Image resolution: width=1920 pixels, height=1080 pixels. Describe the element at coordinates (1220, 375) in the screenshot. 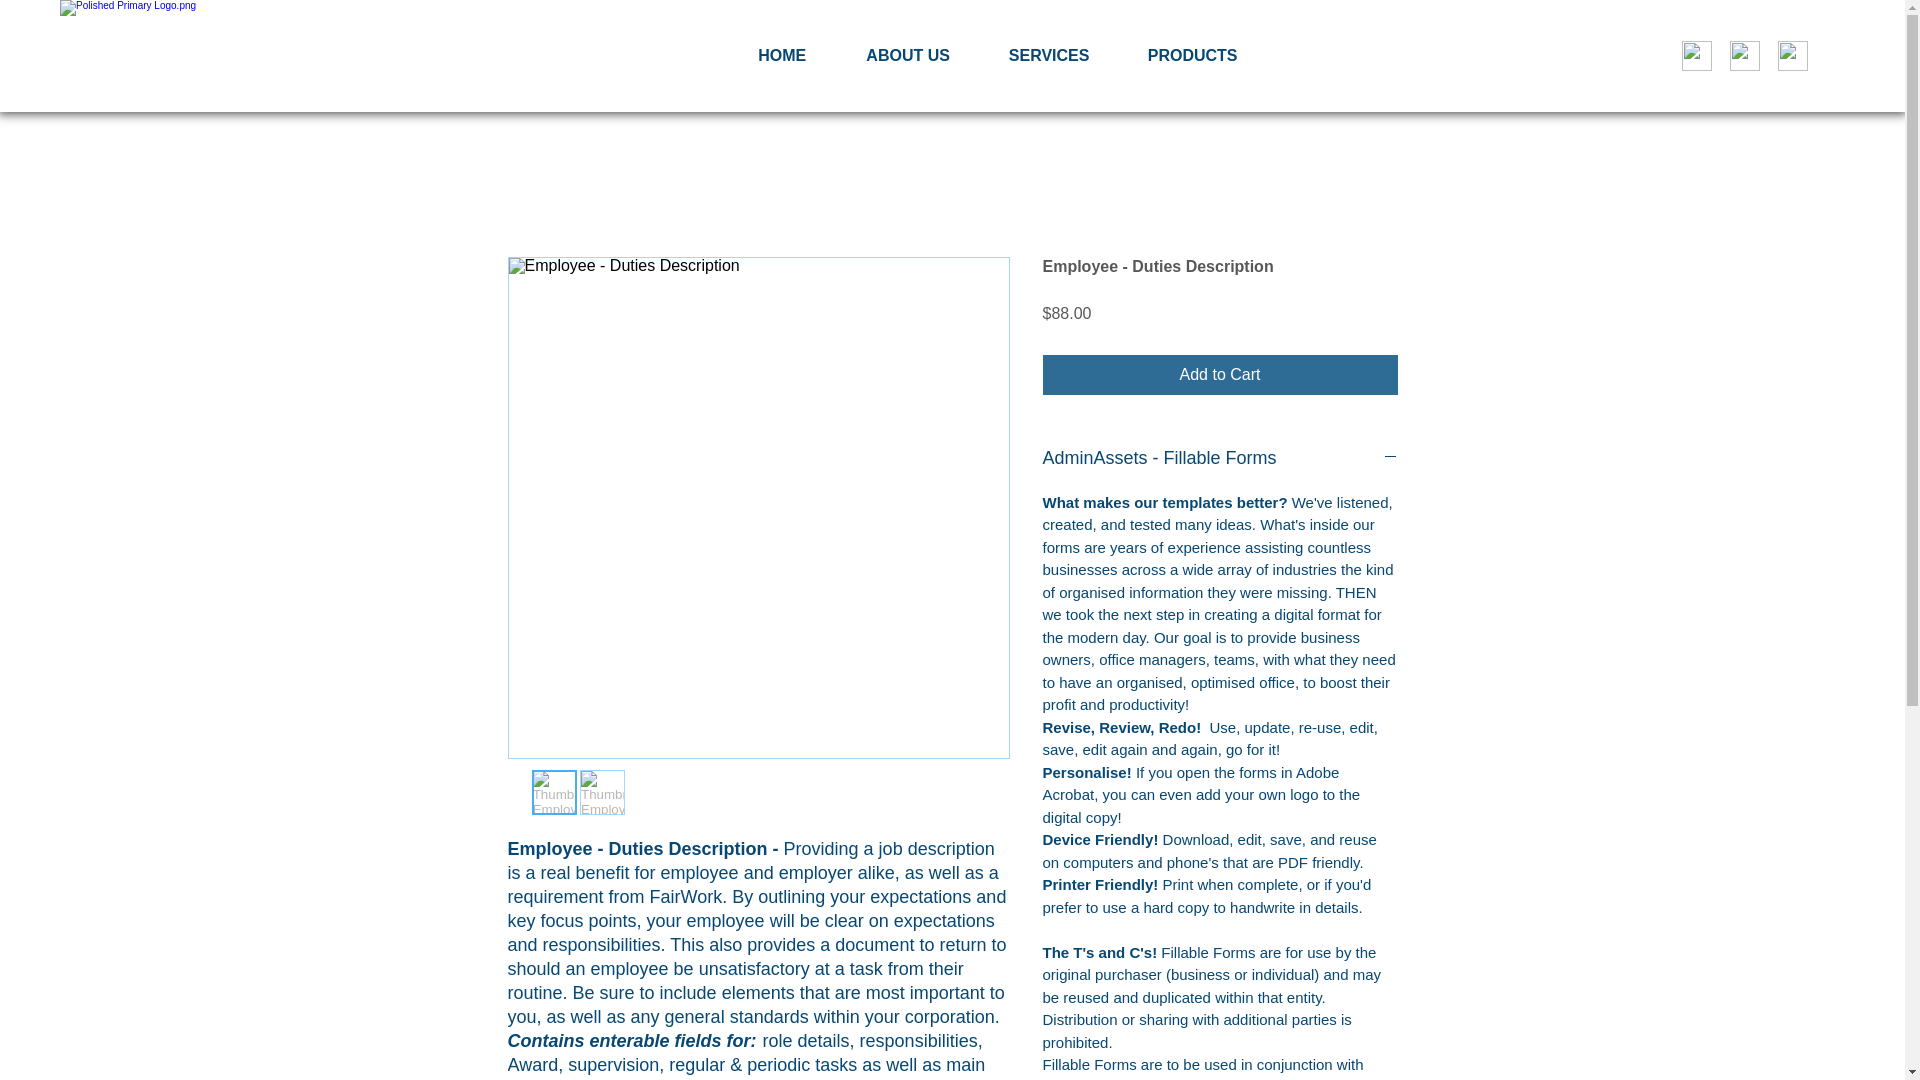

I see `Add to Cart` at that location.